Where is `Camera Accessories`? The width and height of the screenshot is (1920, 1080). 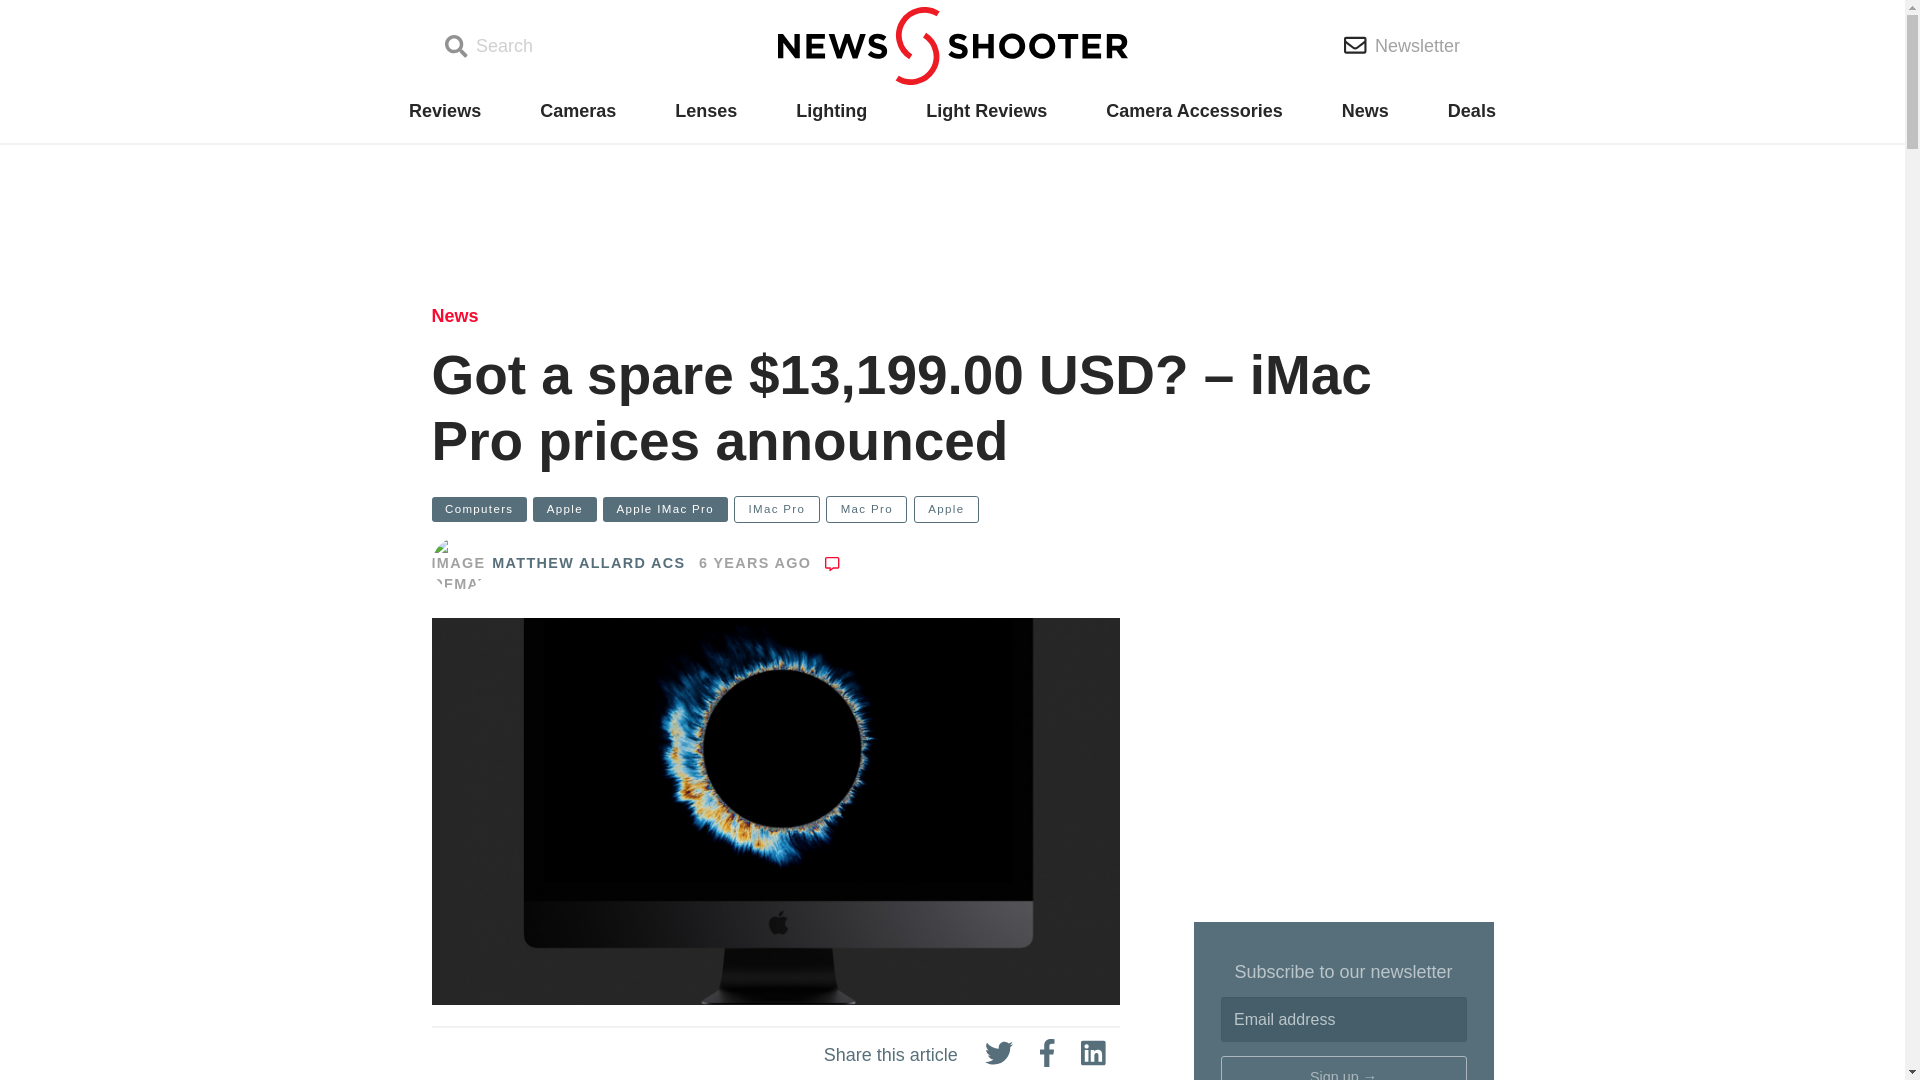 Camera Accessories is located at coordinates (1194, 111).